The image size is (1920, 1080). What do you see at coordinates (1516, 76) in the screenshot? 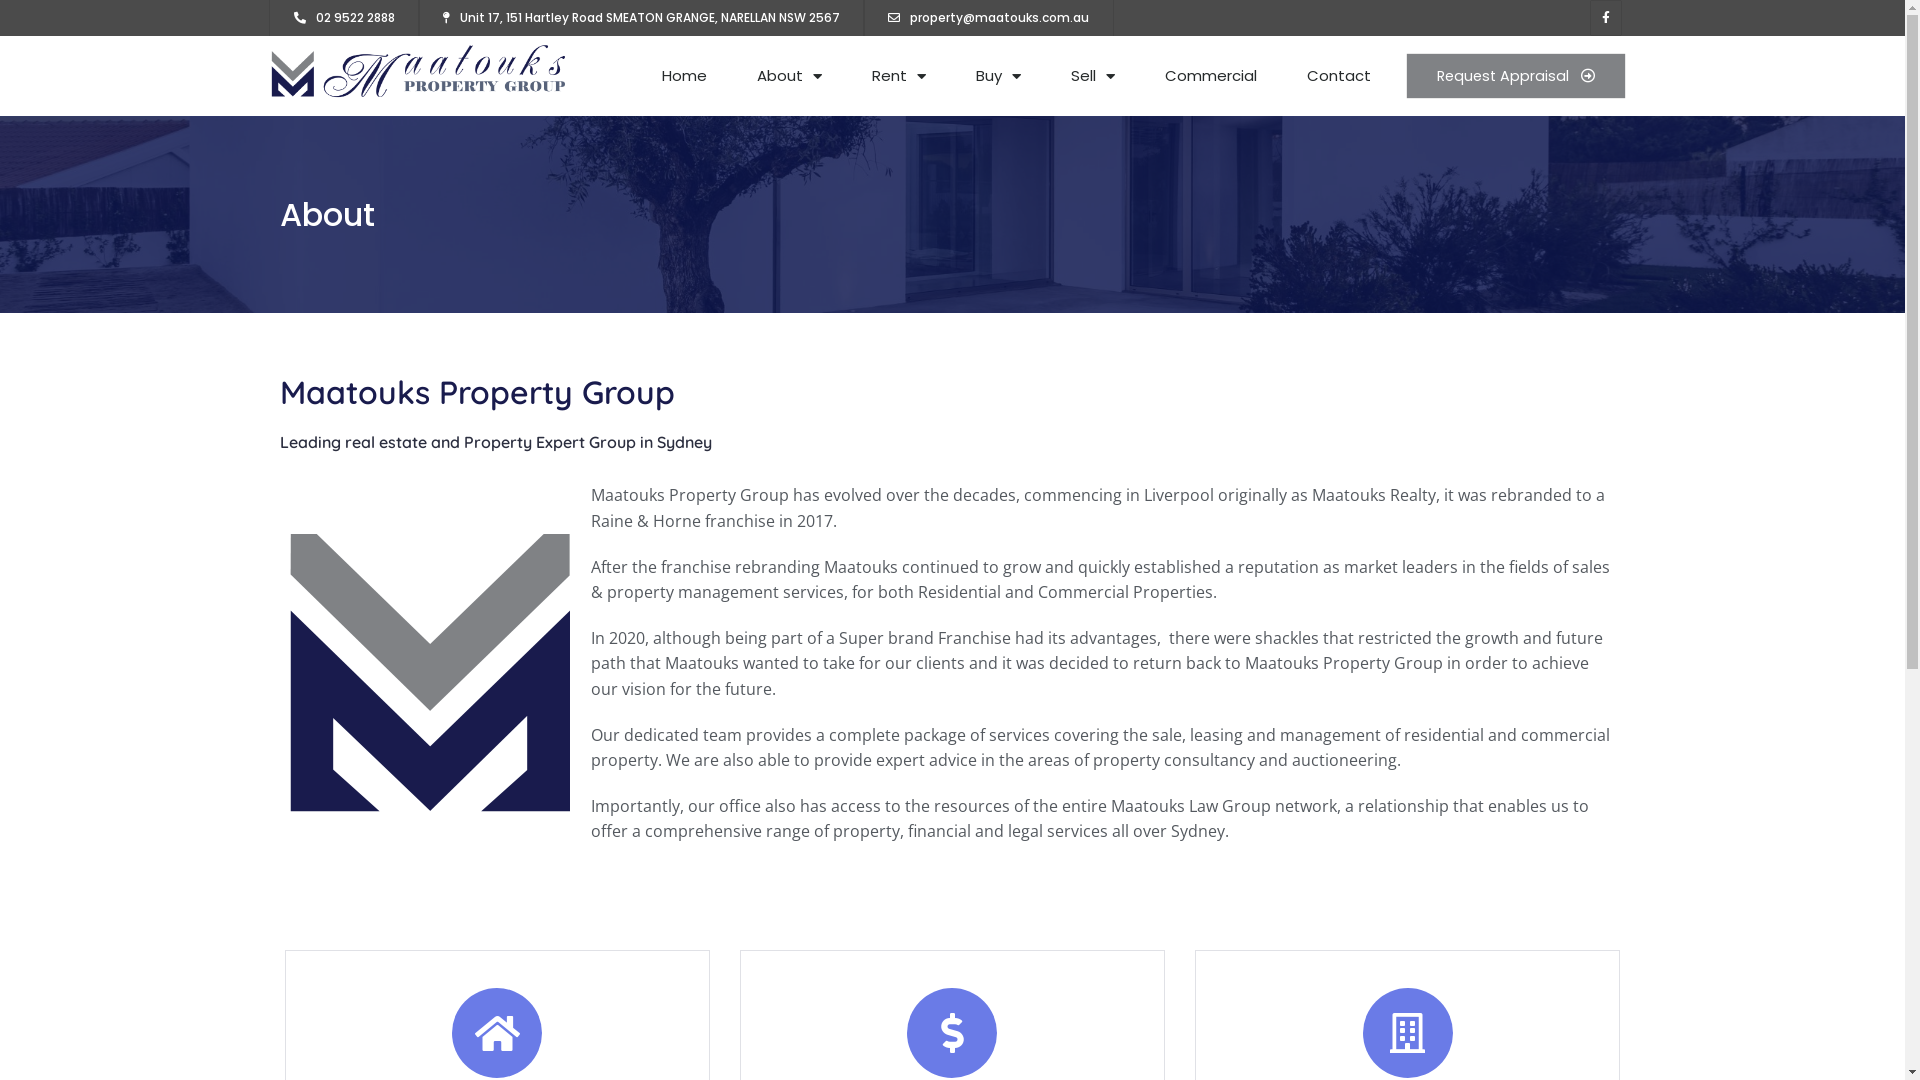
I see `Request Appraisal` at bounding box center [1516, 76].